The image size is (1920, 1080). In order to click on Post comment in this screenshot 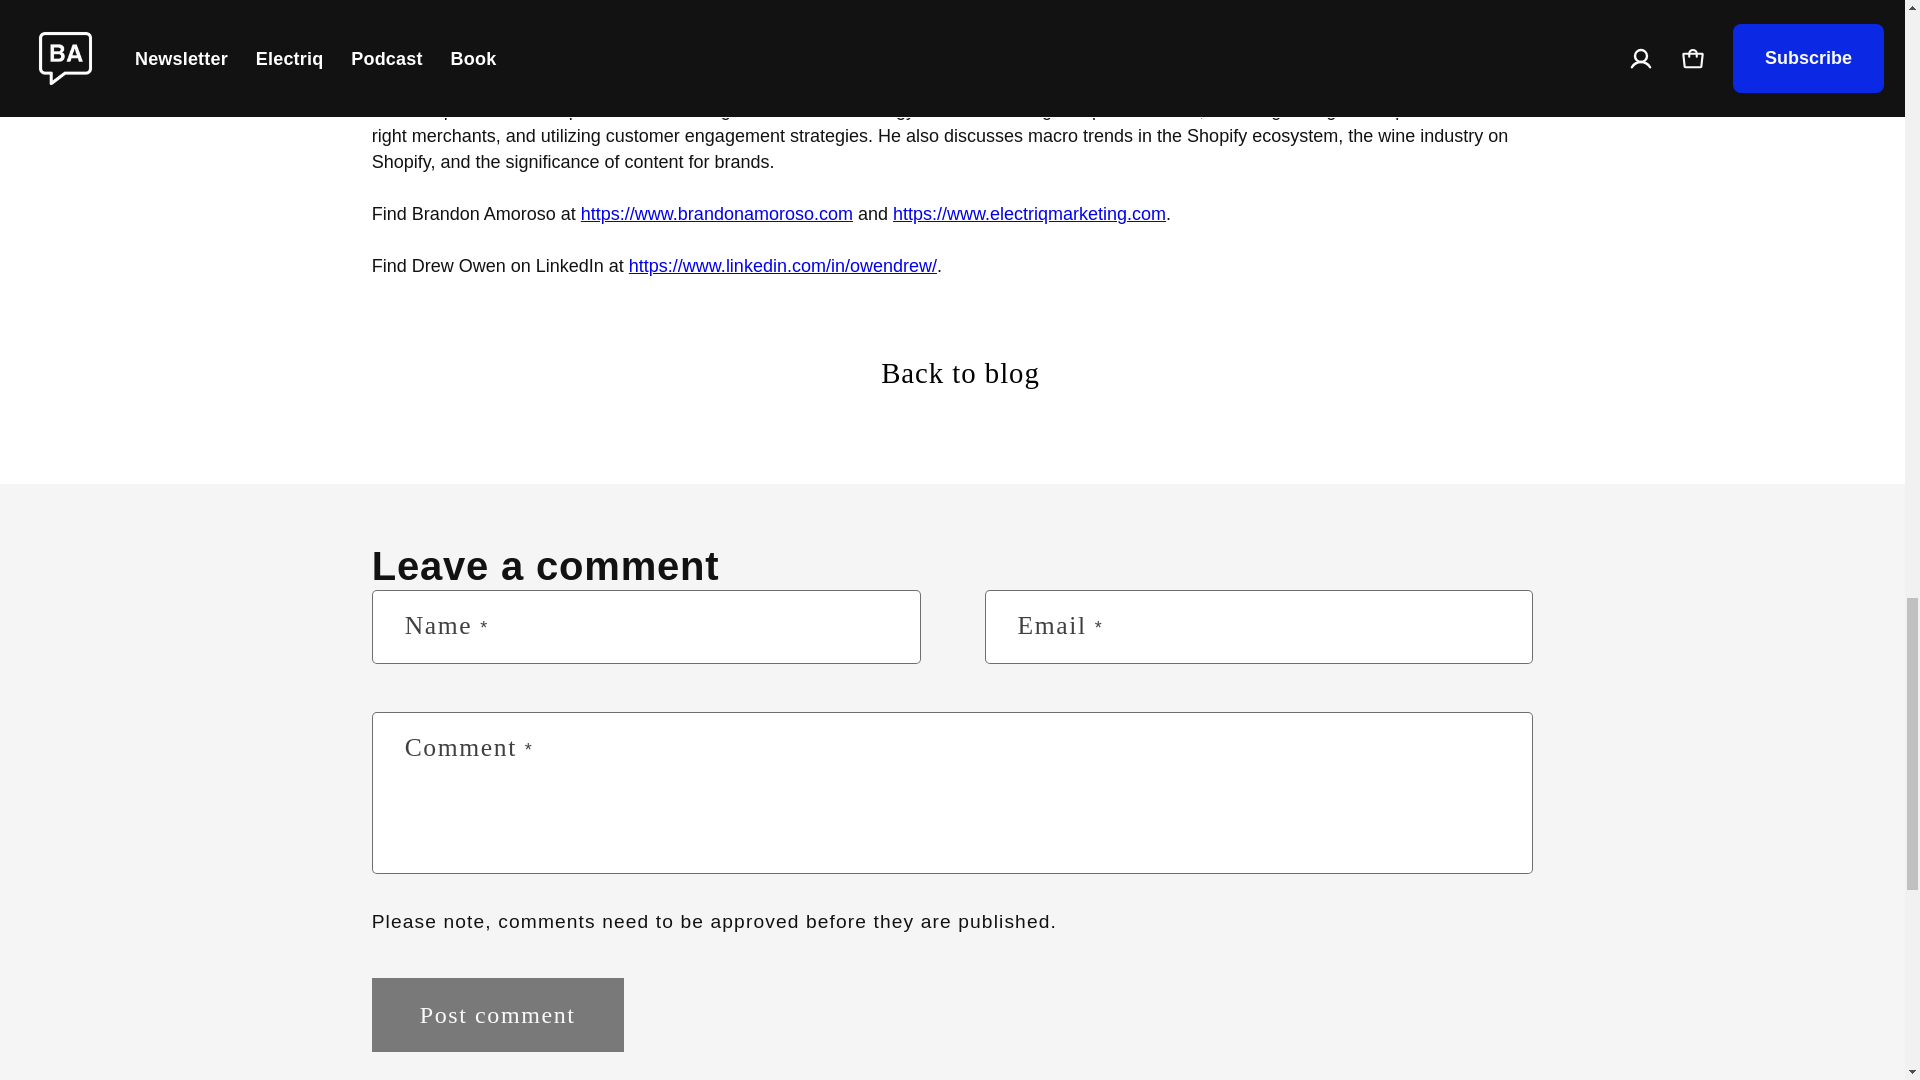, I will do `click(498, 1014)`.